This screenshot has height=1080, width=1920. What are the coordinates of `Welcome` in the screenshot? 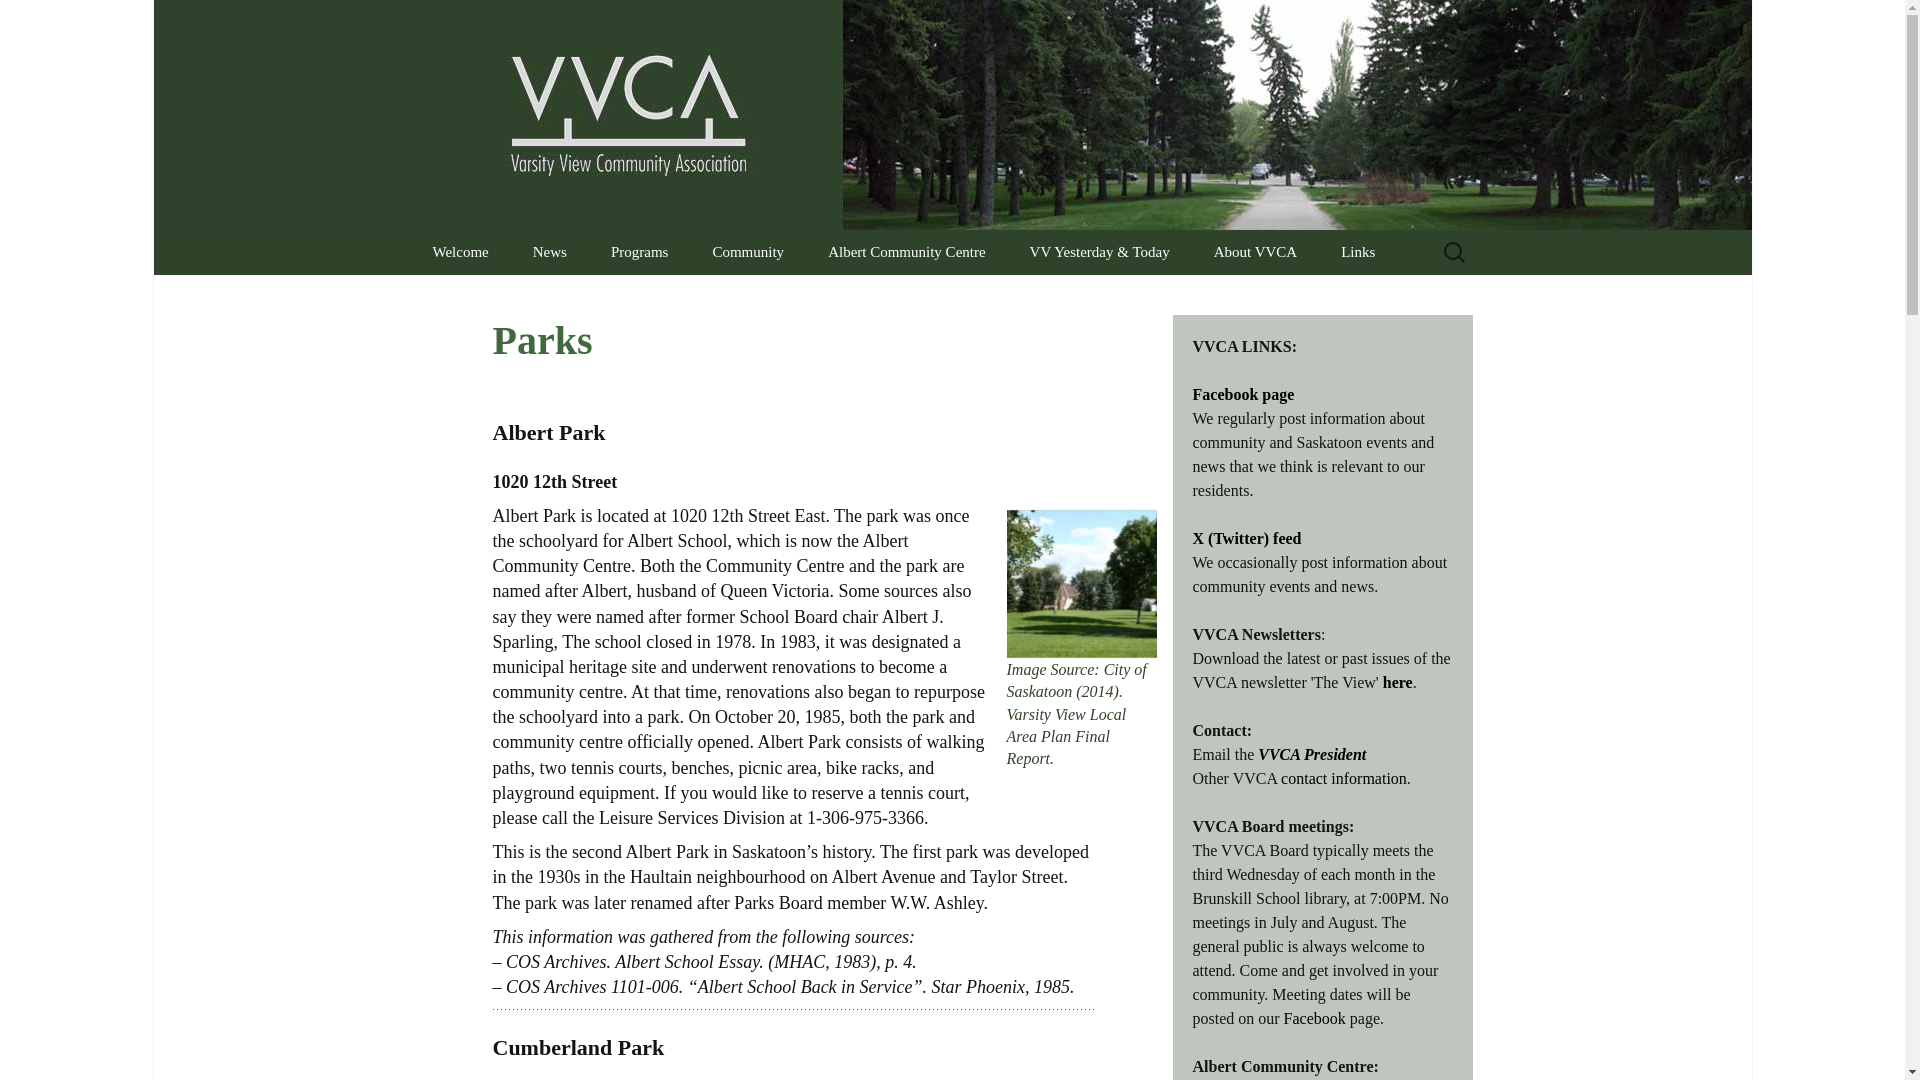 It's located at (460, 252).